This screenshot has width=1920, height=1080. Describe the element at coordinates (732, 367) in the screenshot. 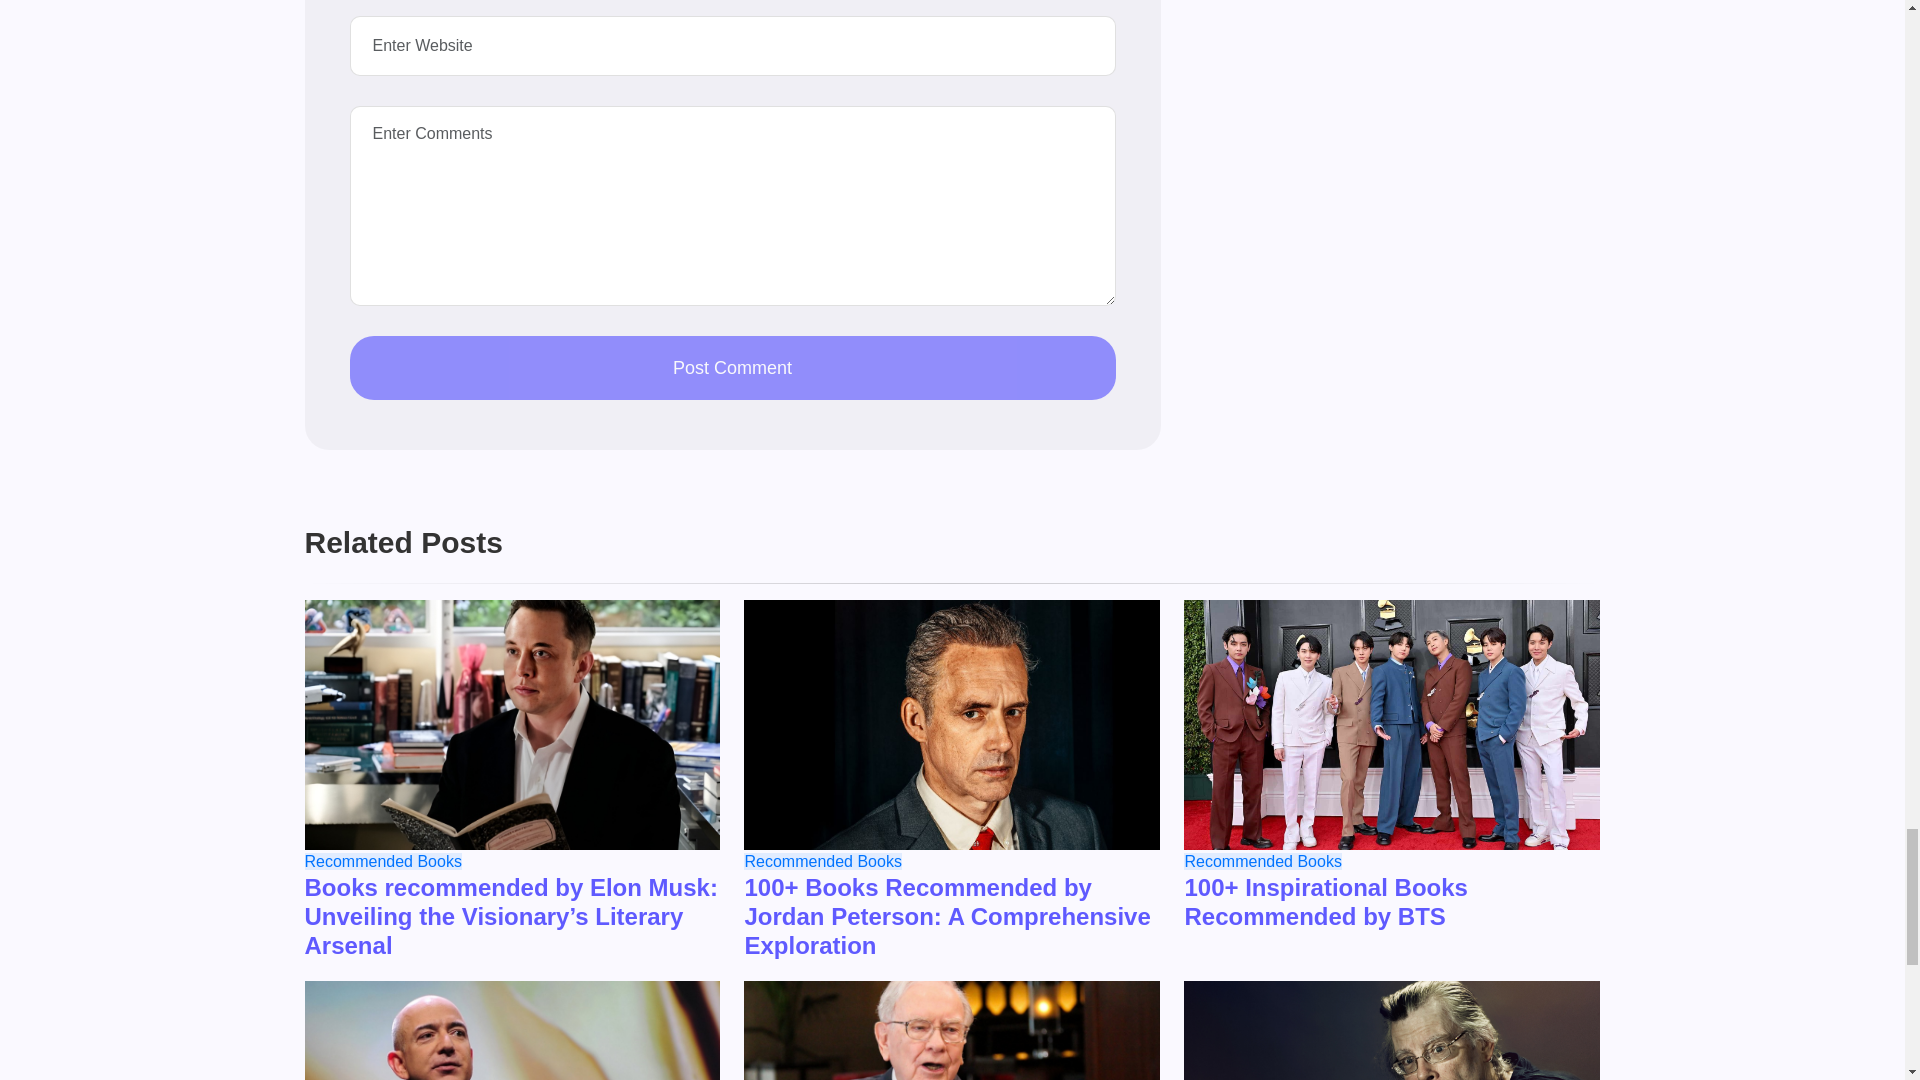

I see `Post Comment` at that location.